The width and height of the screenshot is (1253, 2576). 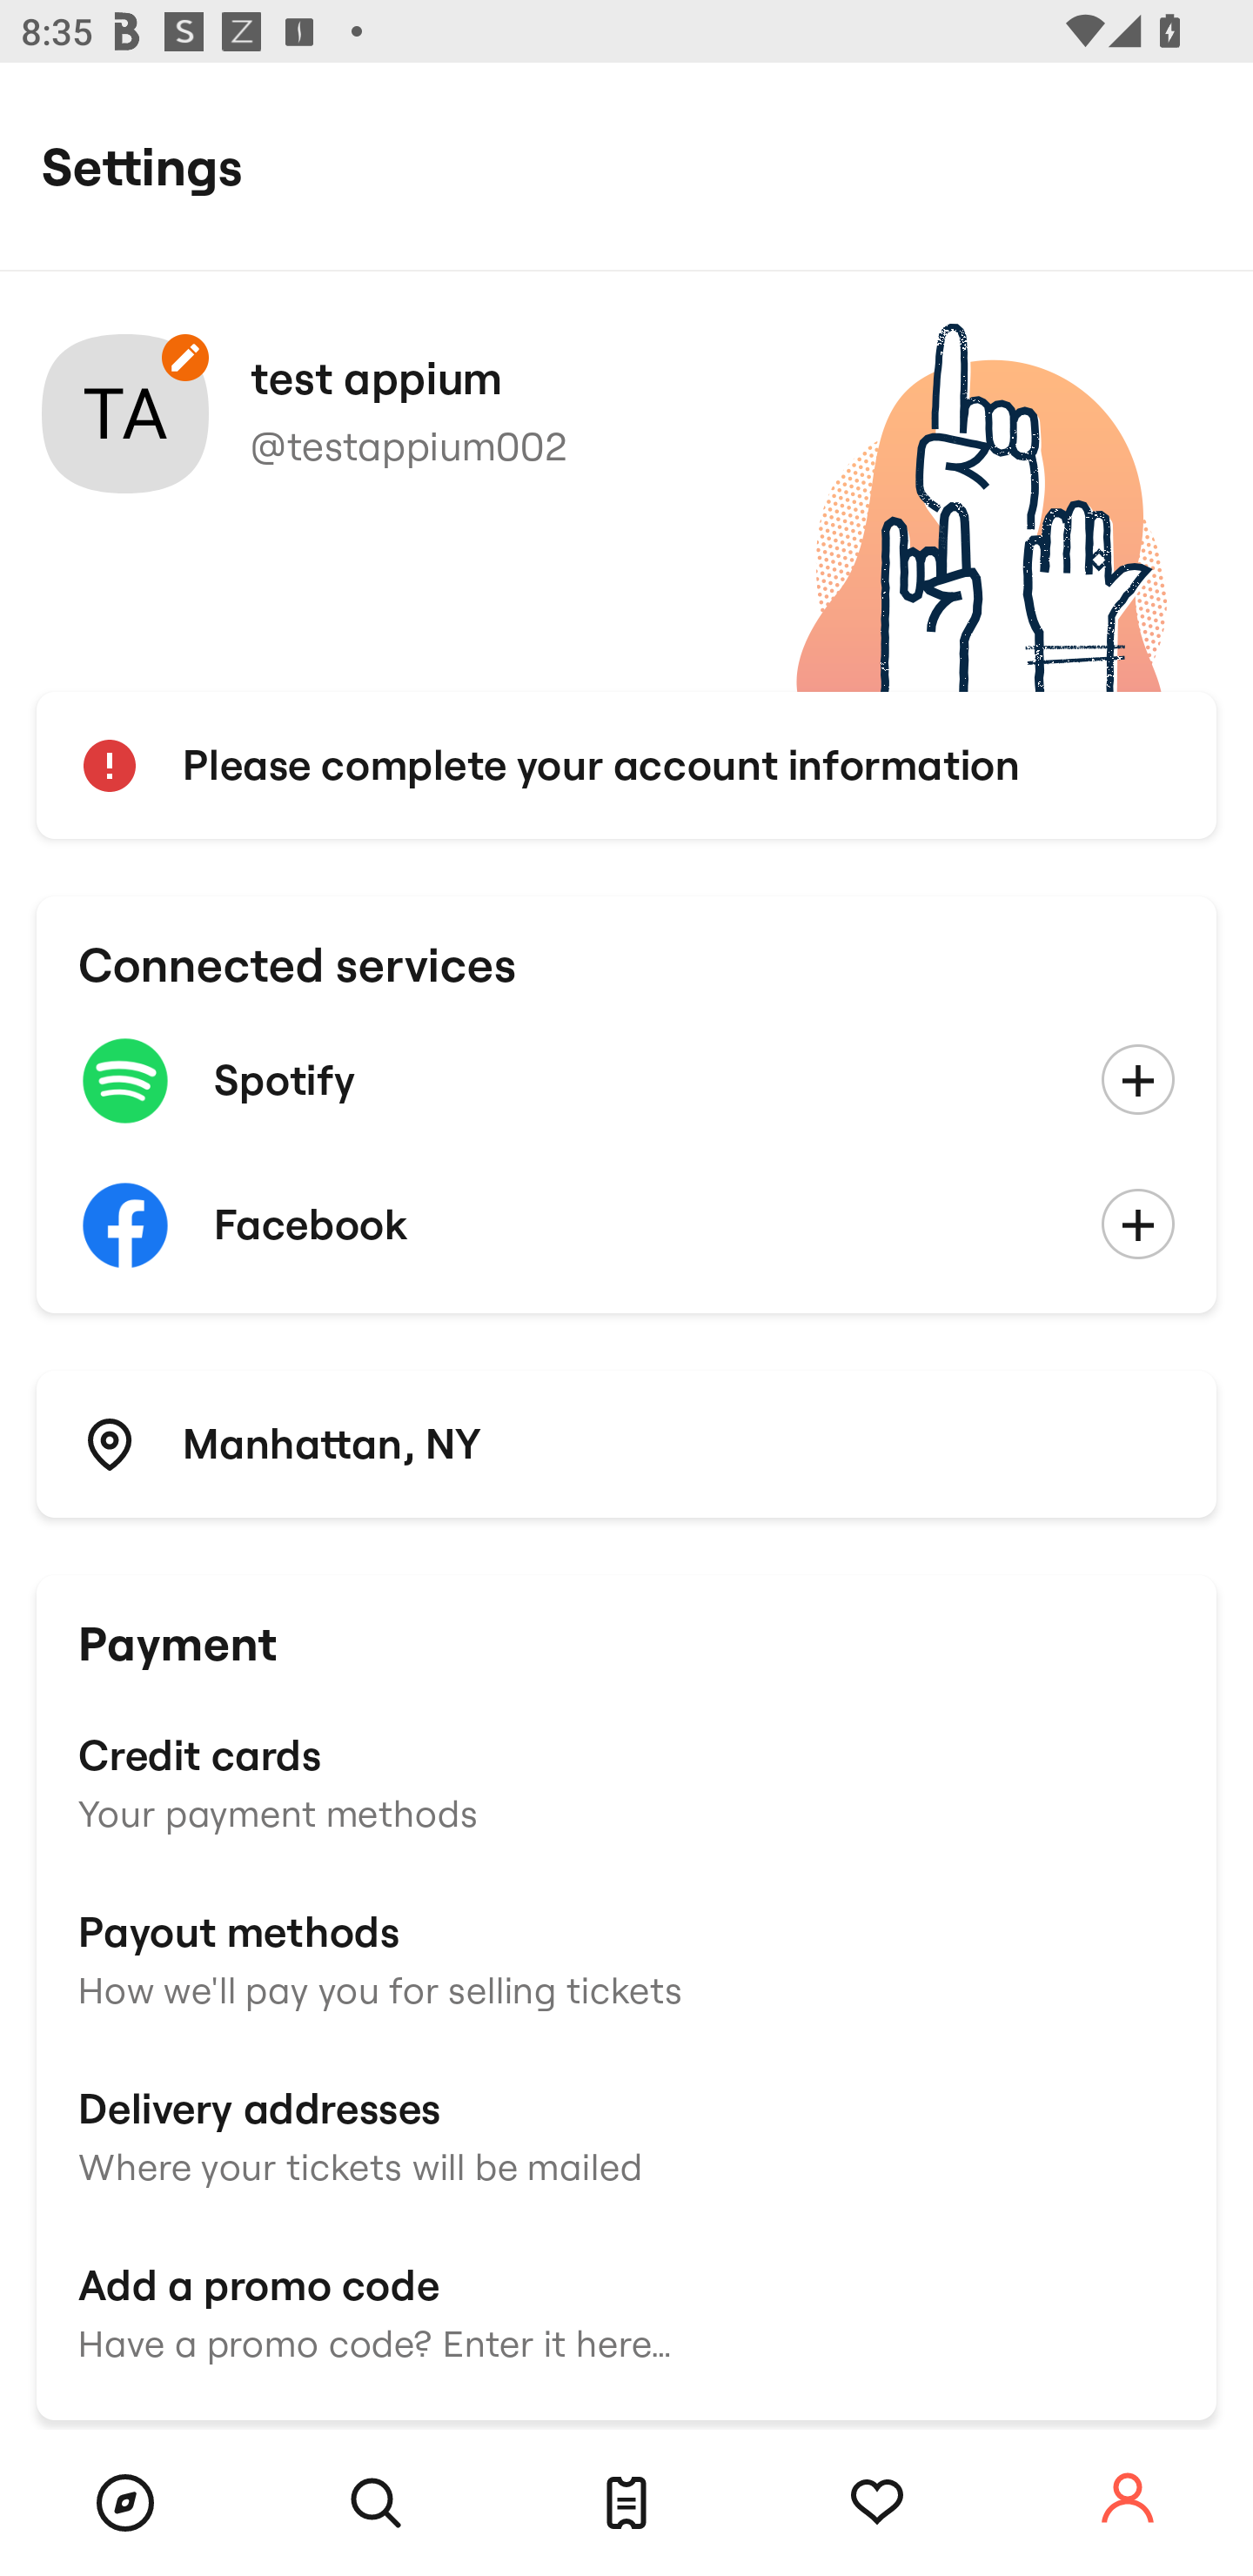 I want to click on Please complete your account information, so click(x=626, y=766).